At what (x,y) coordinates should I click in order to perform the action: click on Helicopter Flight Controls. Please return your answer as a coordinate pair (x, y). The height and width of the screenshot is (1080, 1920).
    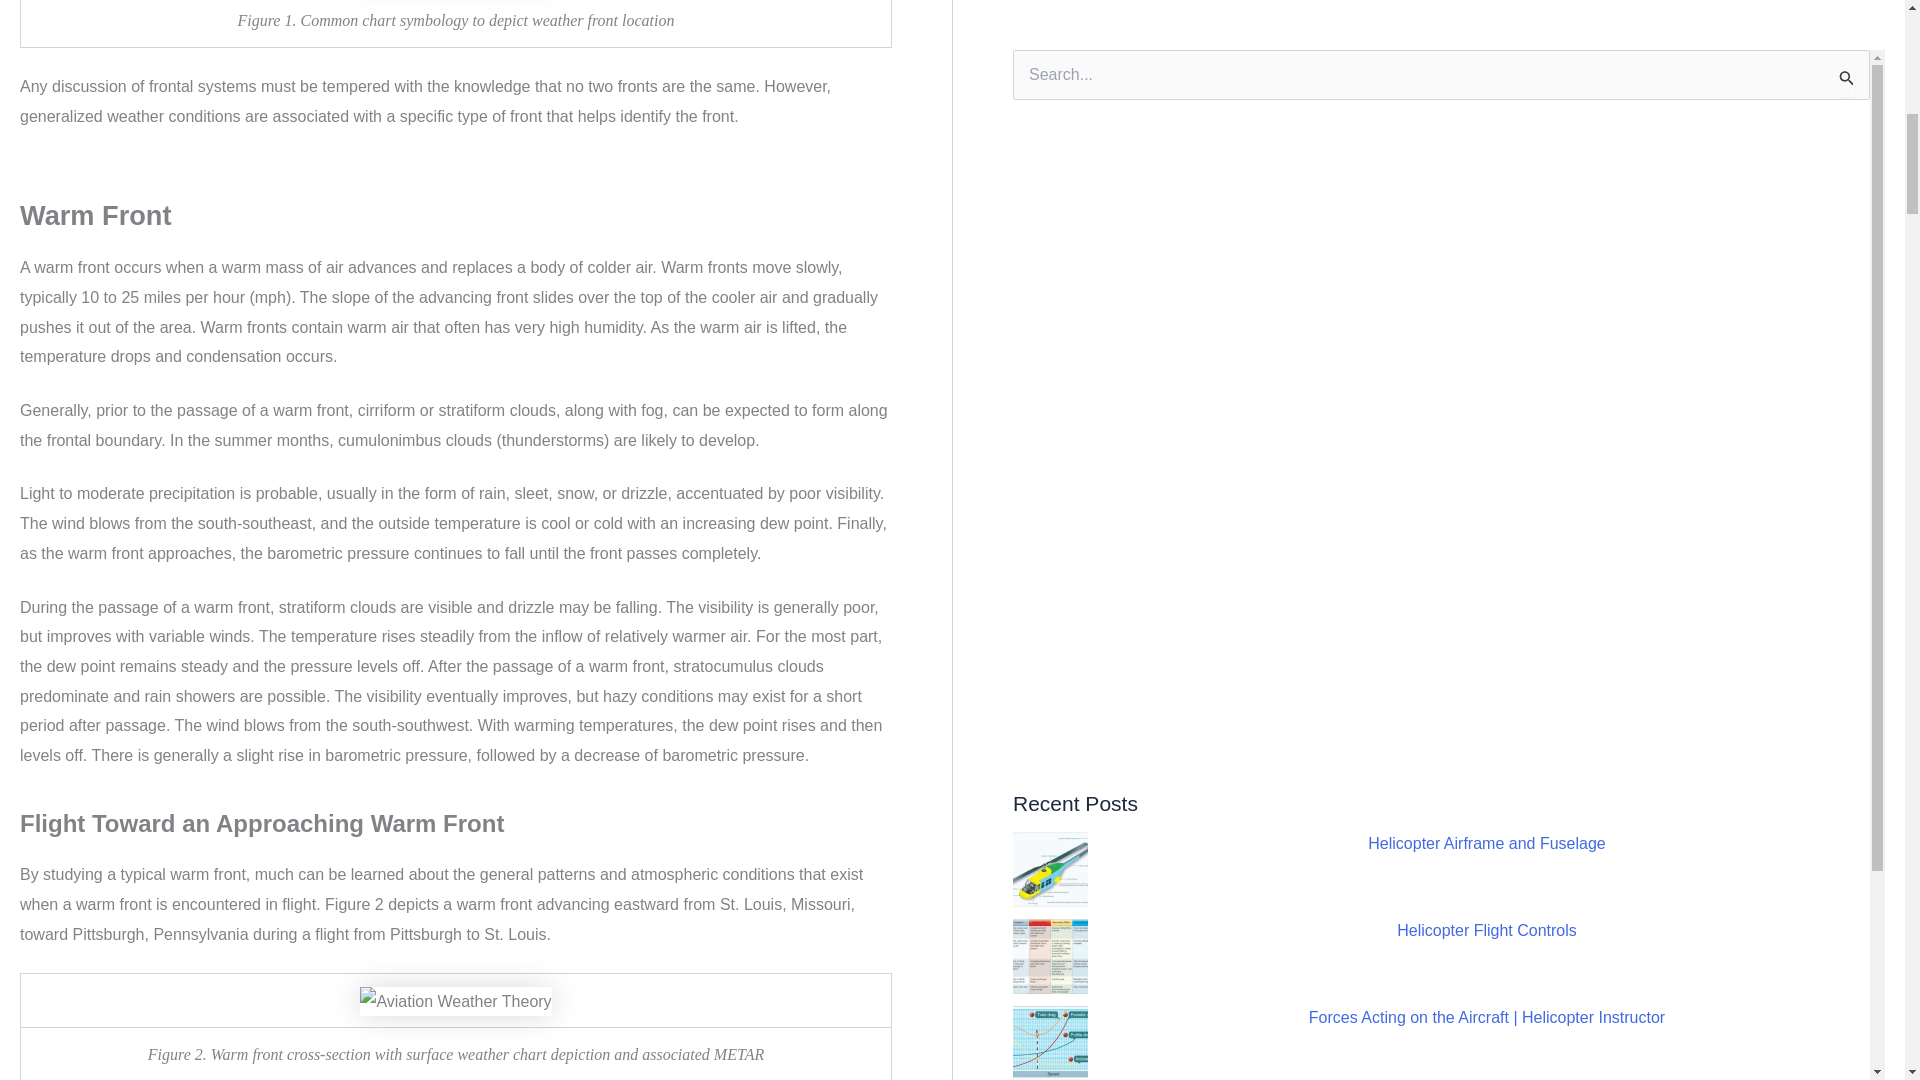
    Looking at the image, I should click on (1486, 244).